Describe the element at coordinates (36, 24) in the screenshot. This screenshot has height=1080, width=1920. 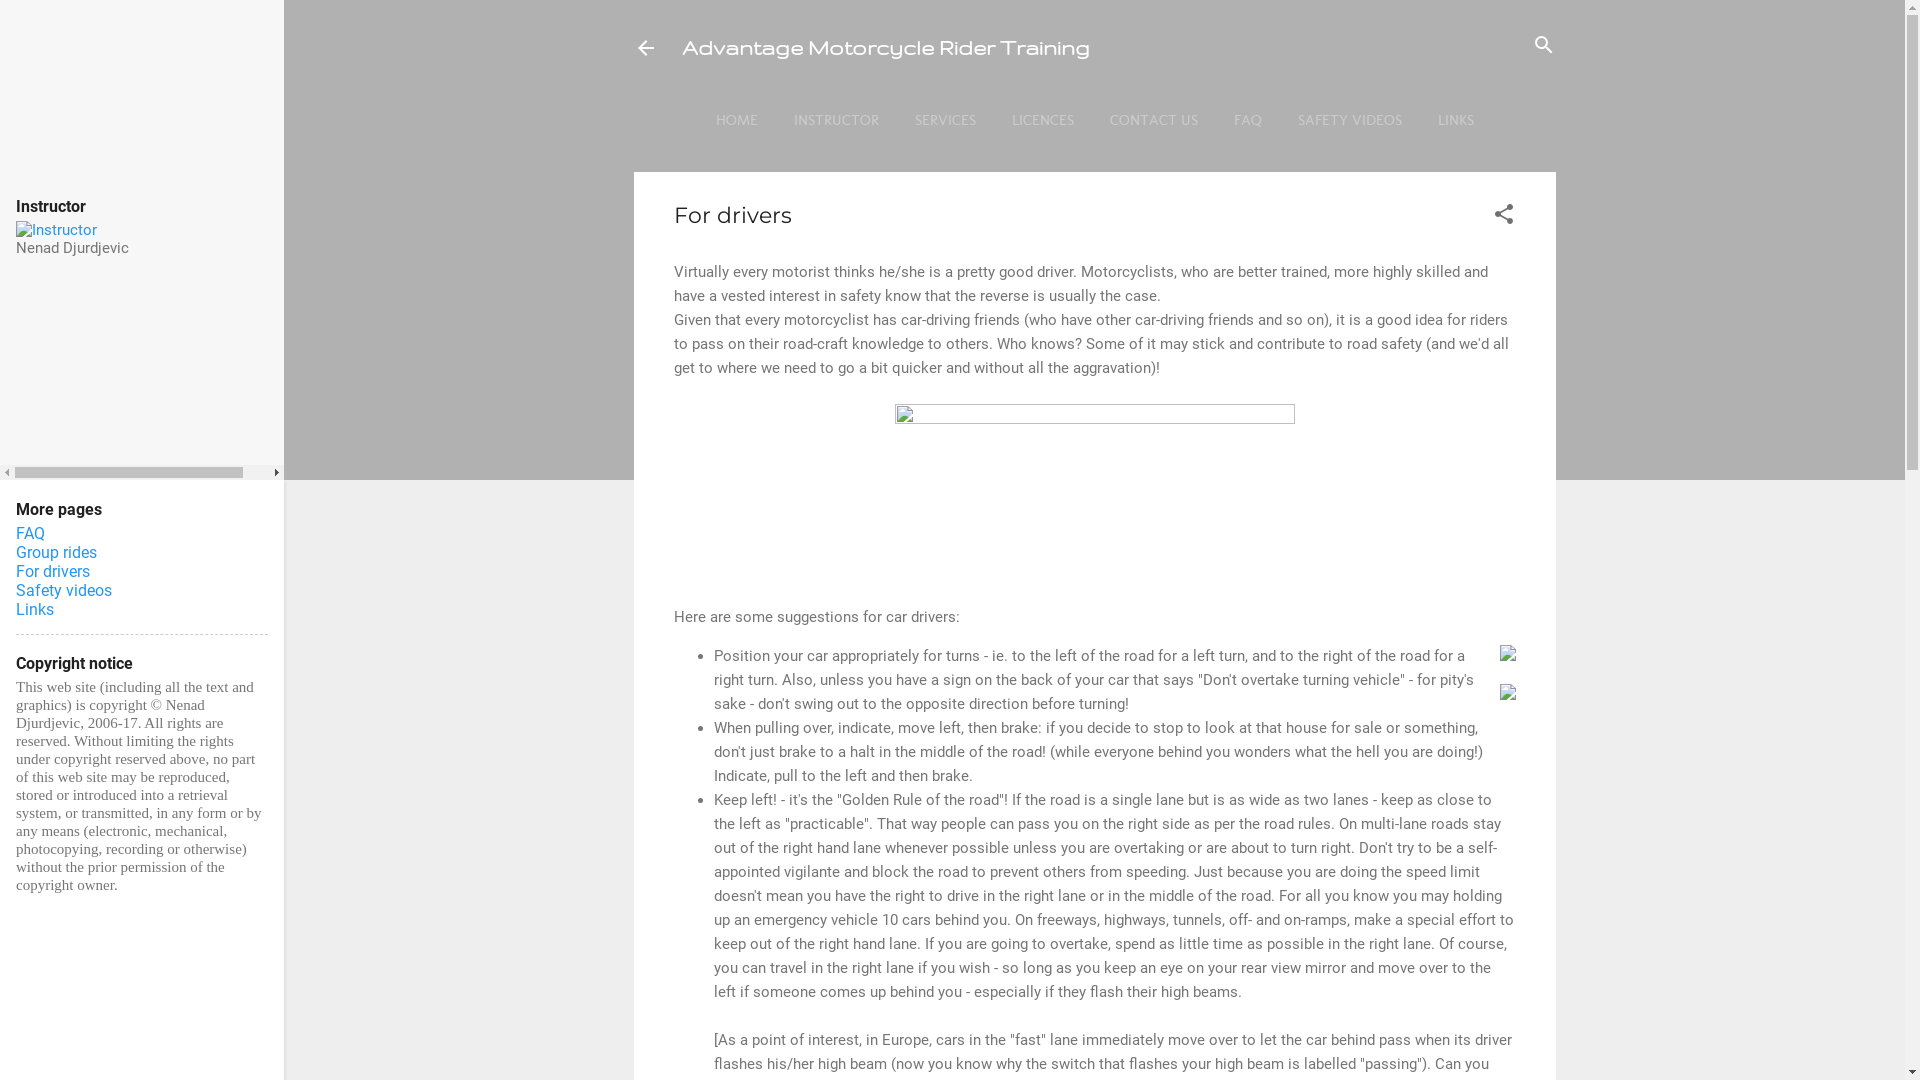
I see `Search` at that location.